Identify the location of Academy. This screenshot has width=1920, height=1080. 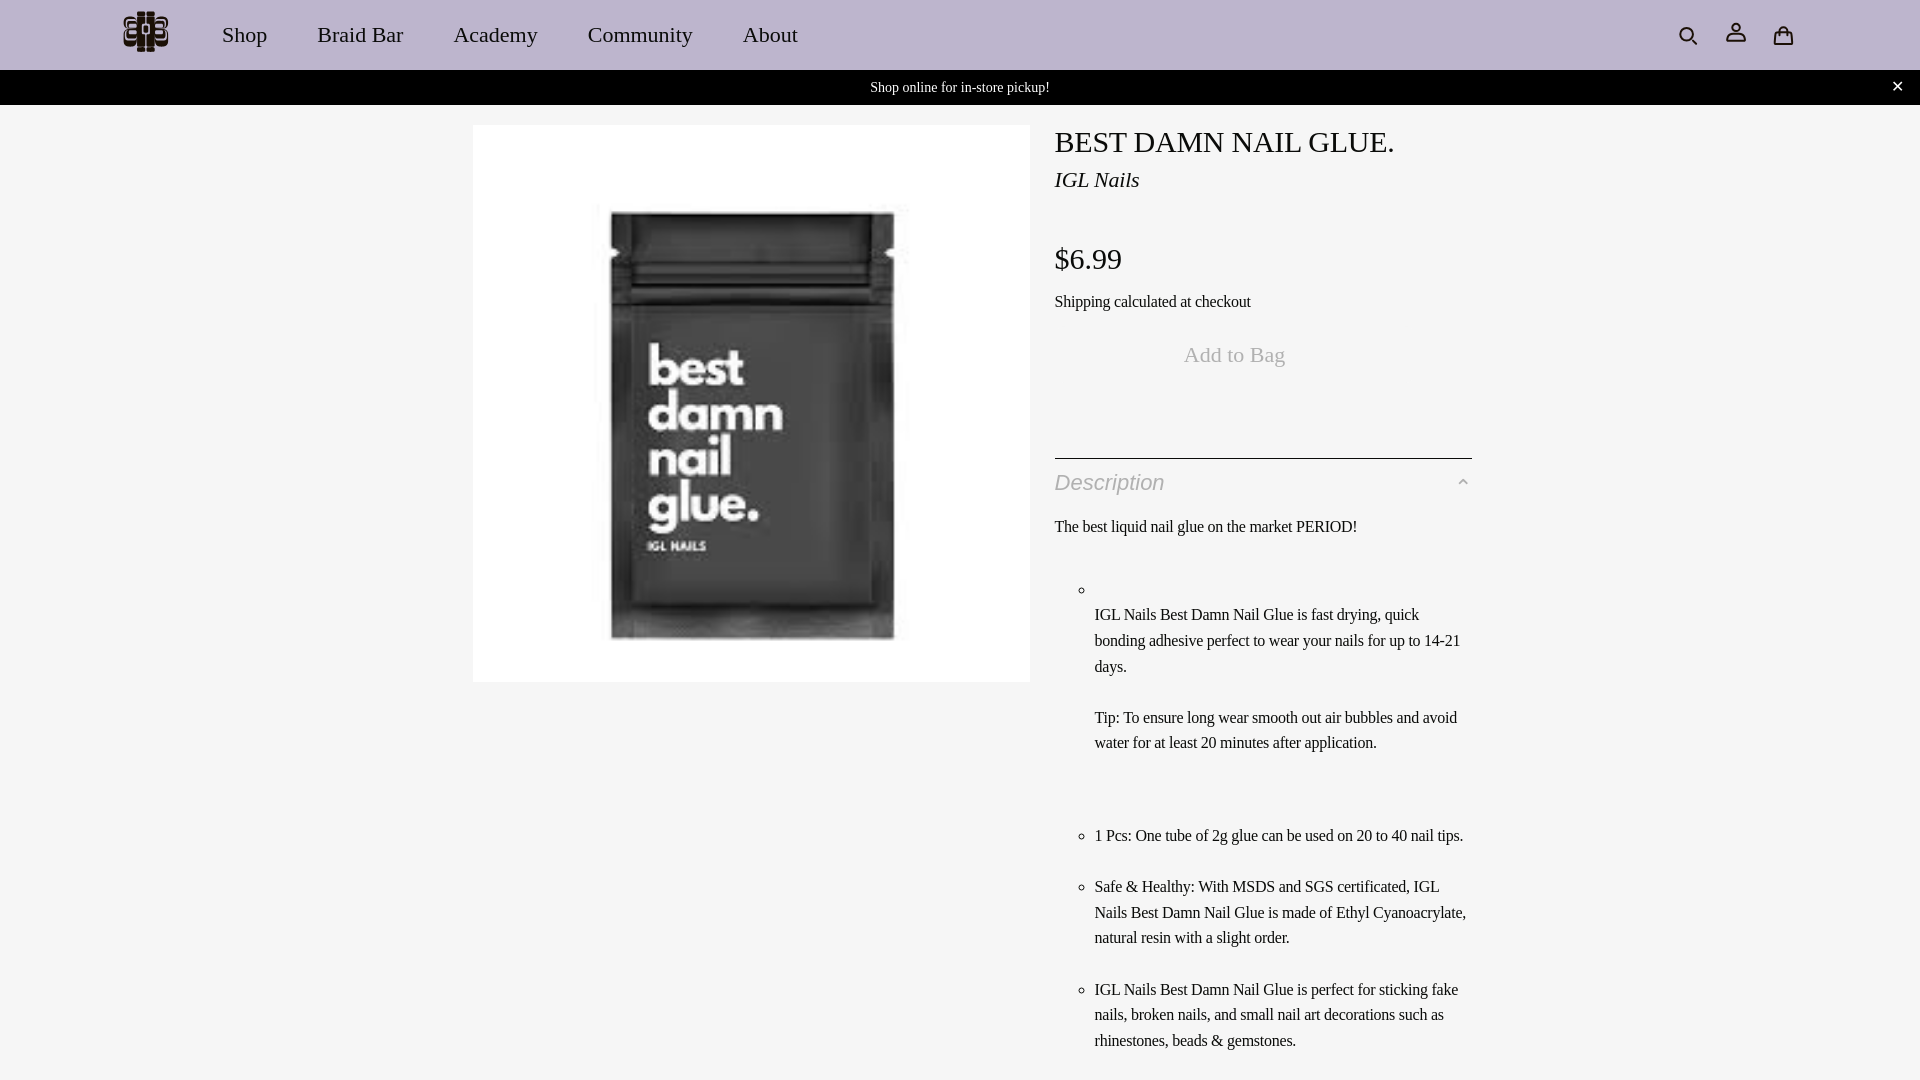
(495, 34).